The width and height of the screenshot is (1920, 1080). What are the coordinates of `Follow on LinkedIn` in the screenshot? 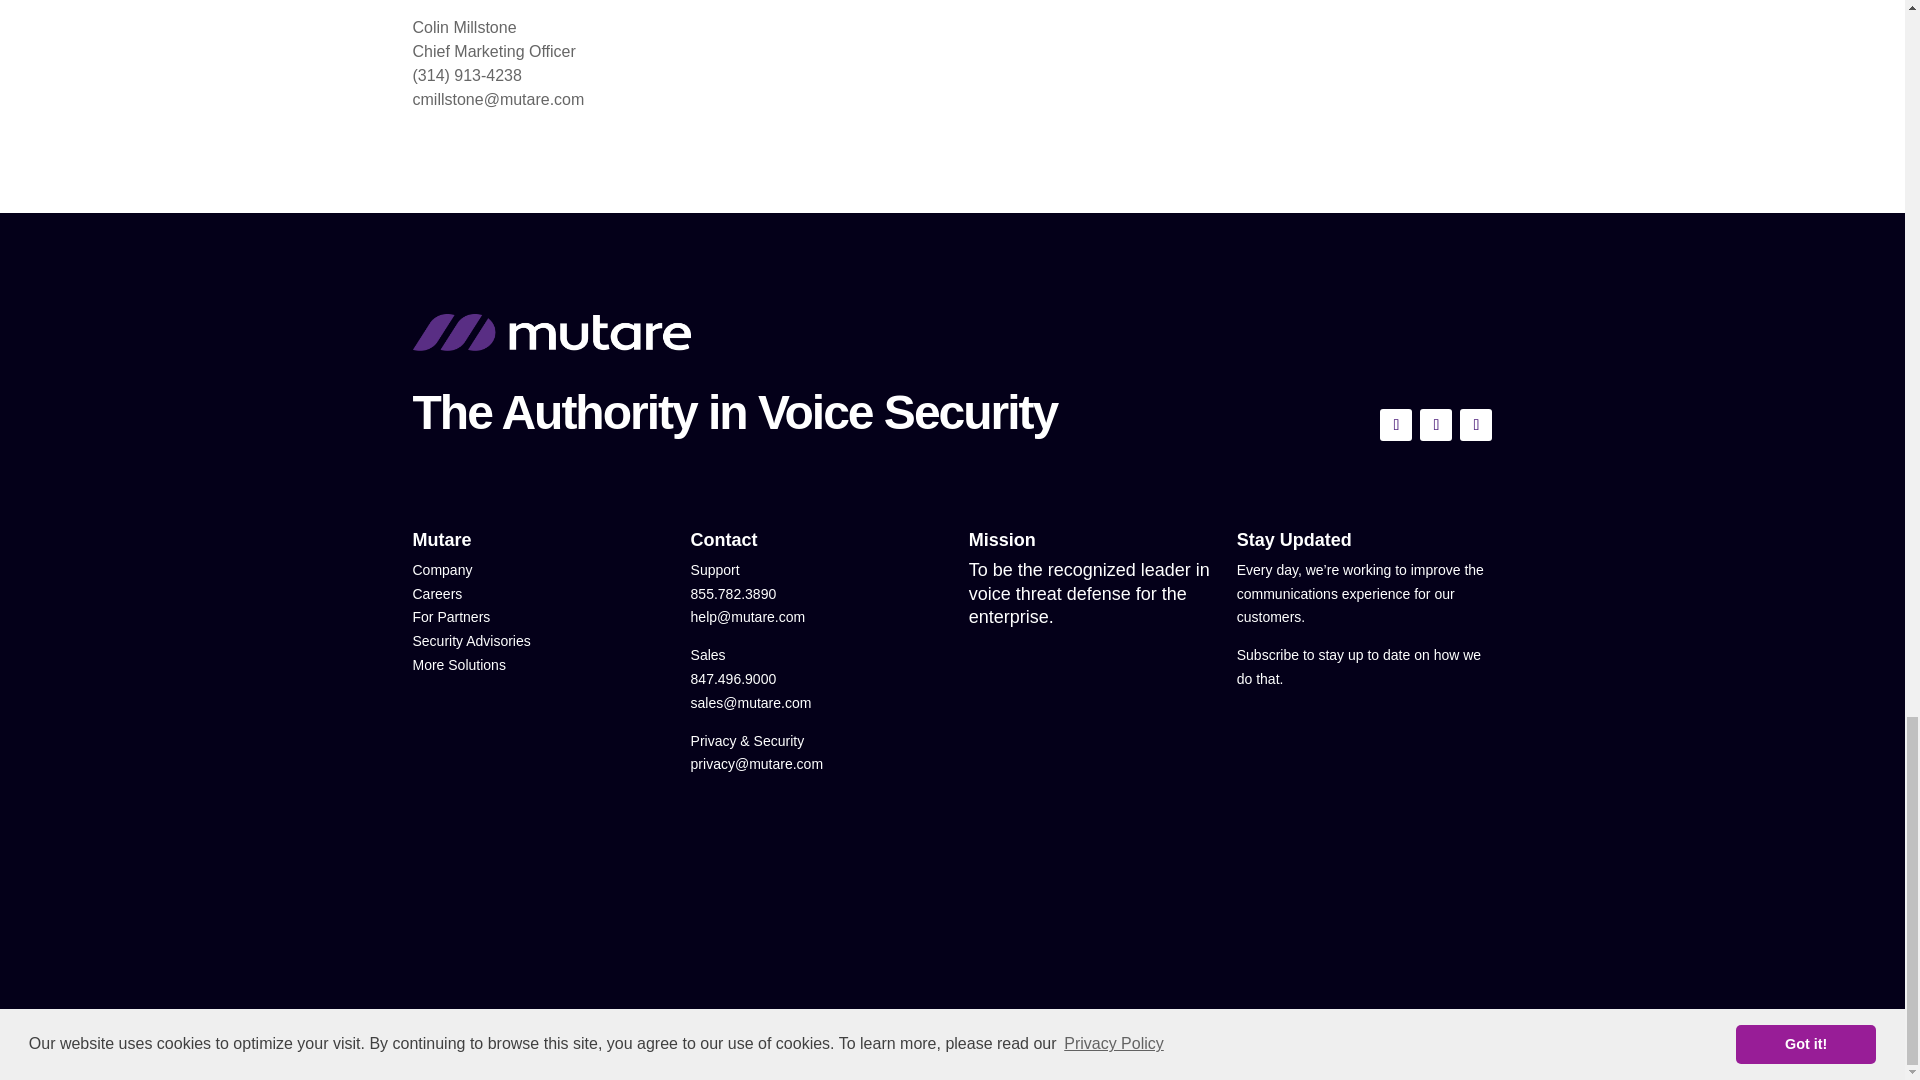 It's located at (1475, 424).